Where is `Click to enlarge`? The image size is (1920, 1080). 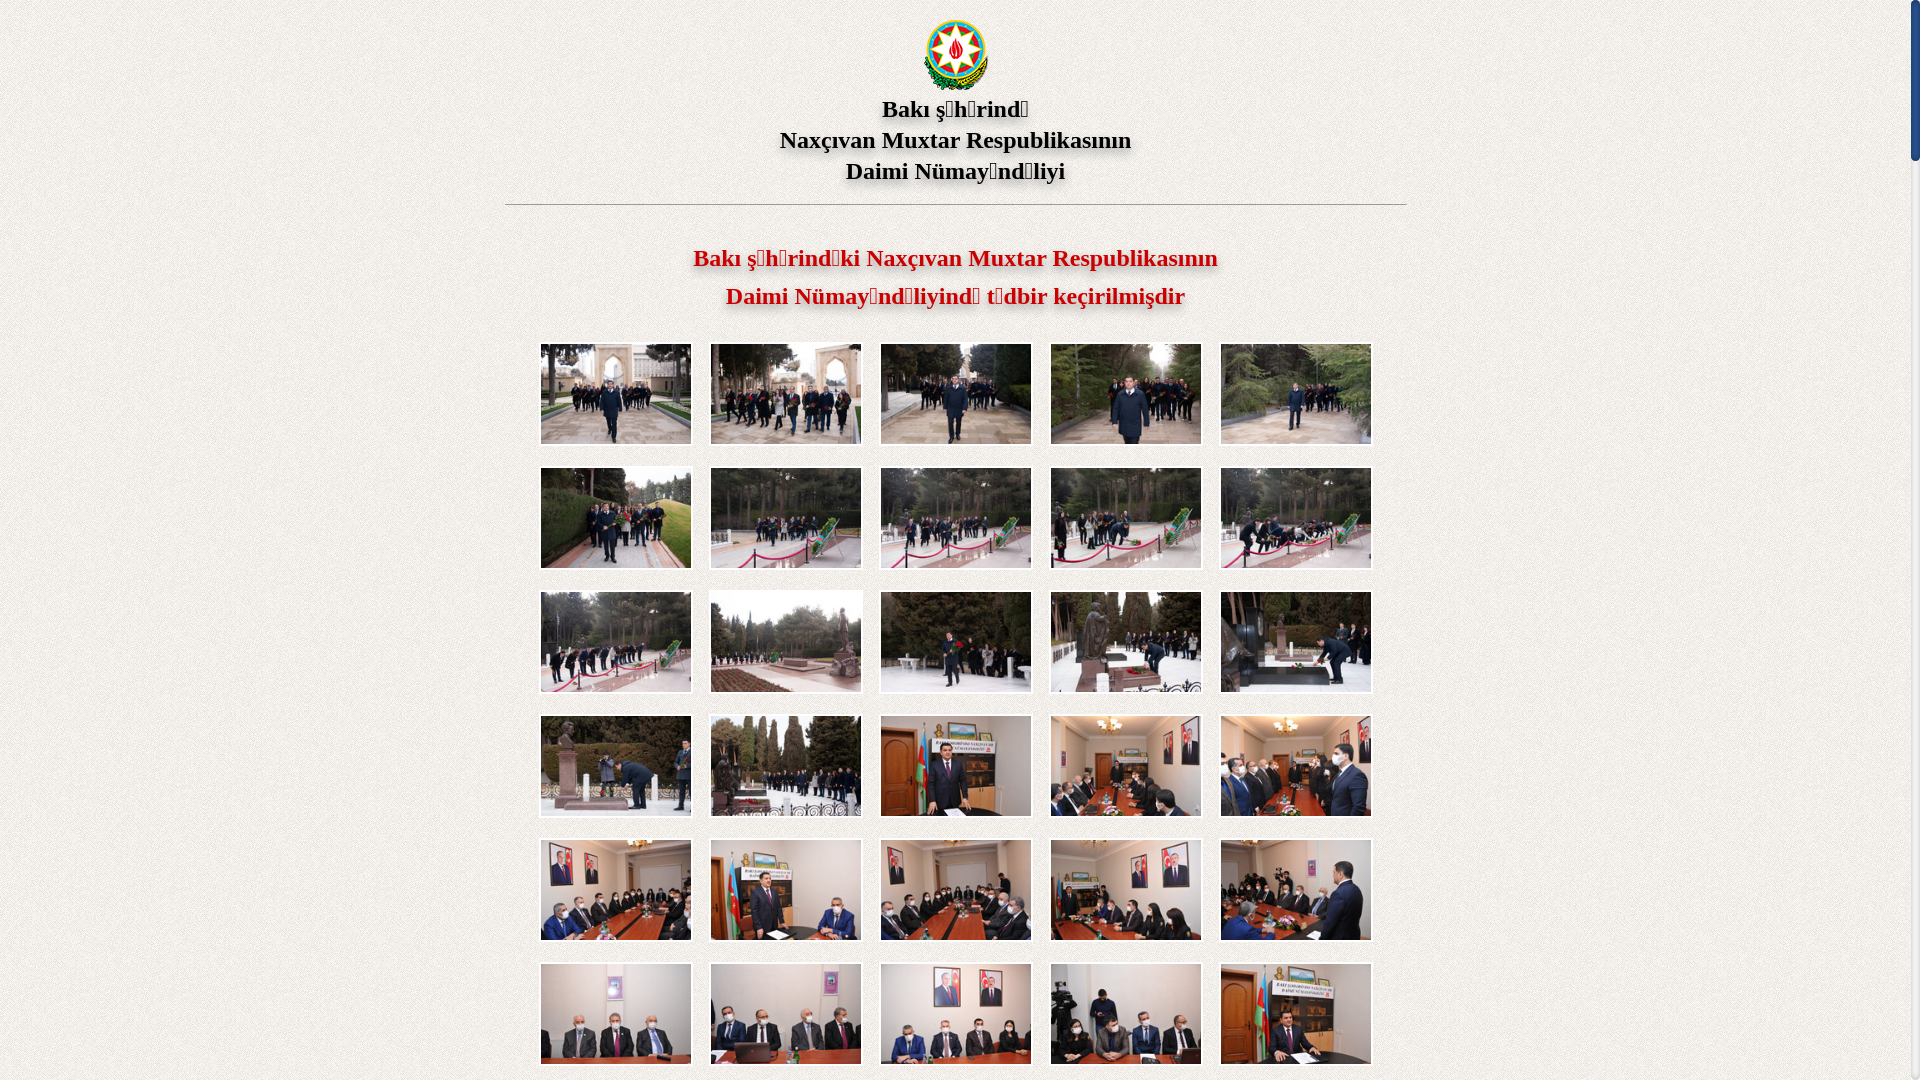 Click to enlarge is located at coordinates (1295, 642).